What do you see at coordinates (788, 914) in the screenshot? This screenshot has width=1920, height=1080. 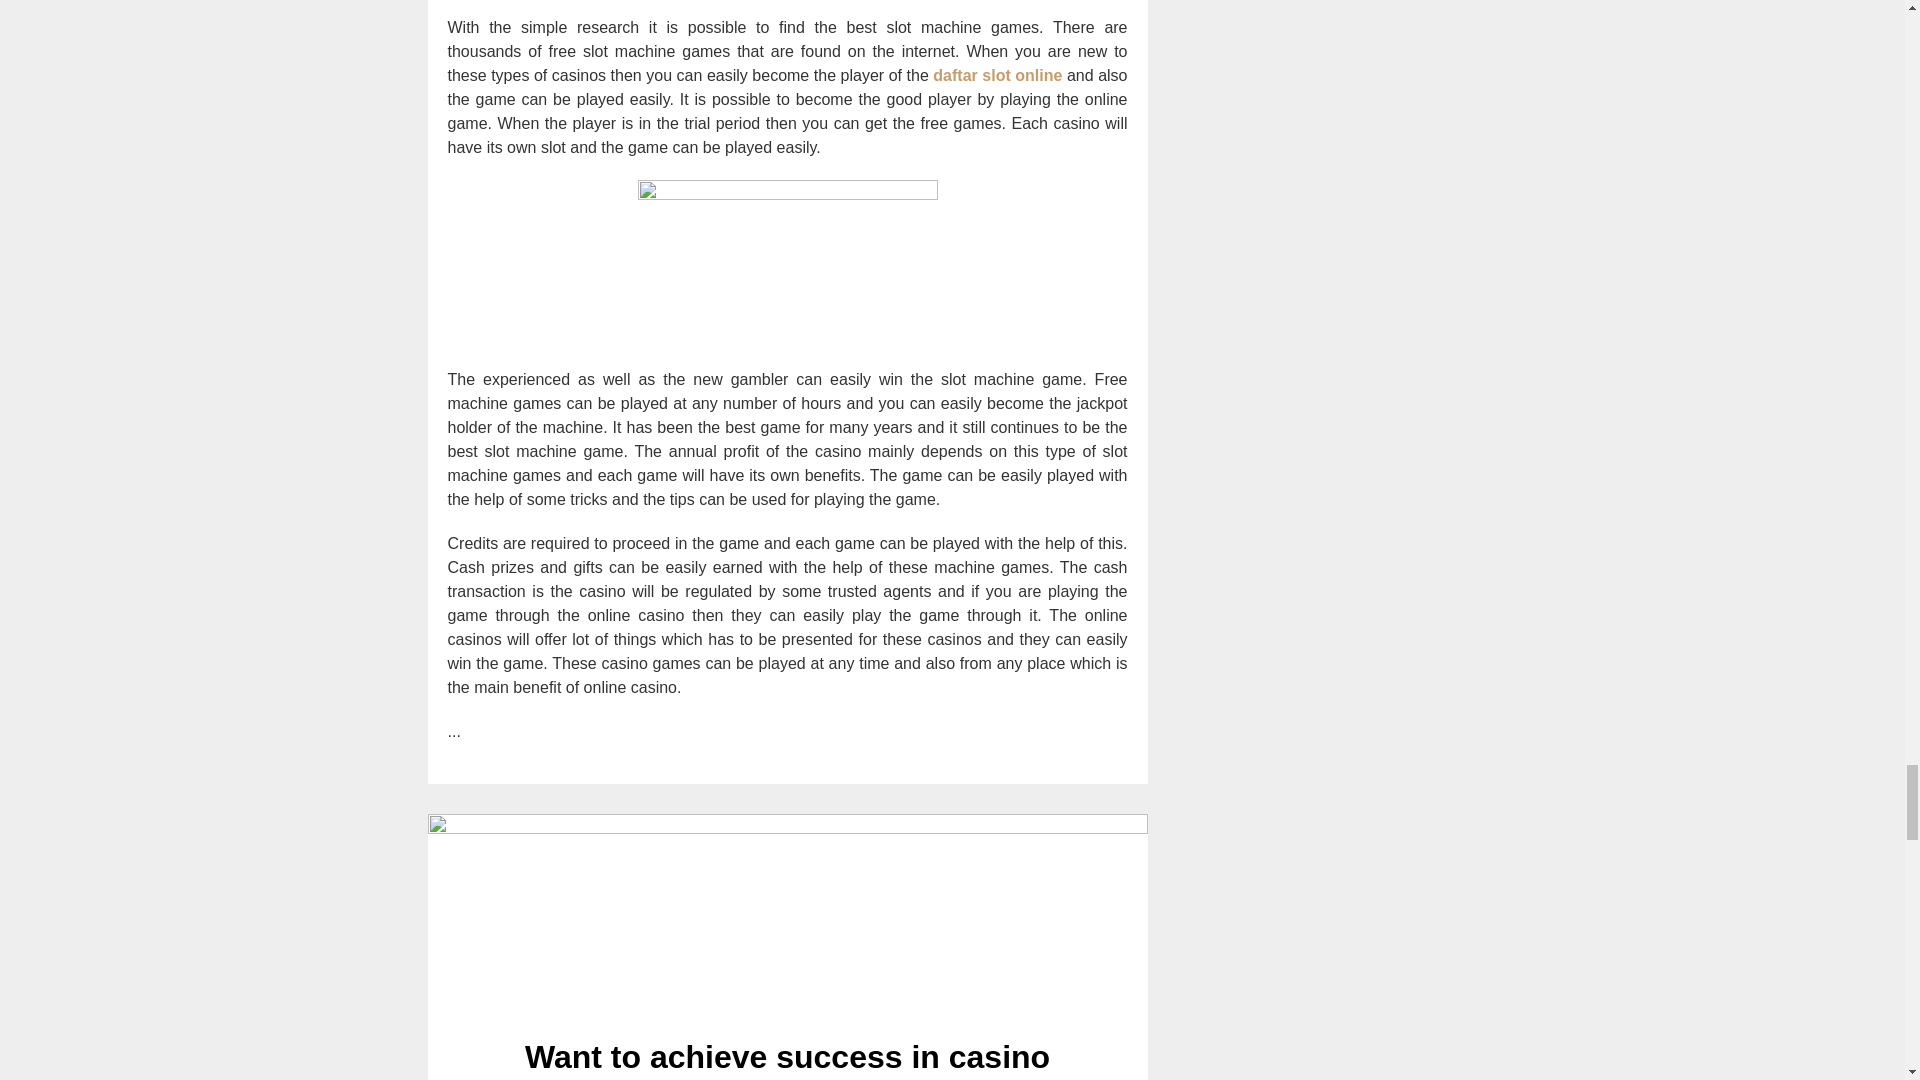 I see `Want to achieve success in casino gambling?` at bounding box center [788, 914].